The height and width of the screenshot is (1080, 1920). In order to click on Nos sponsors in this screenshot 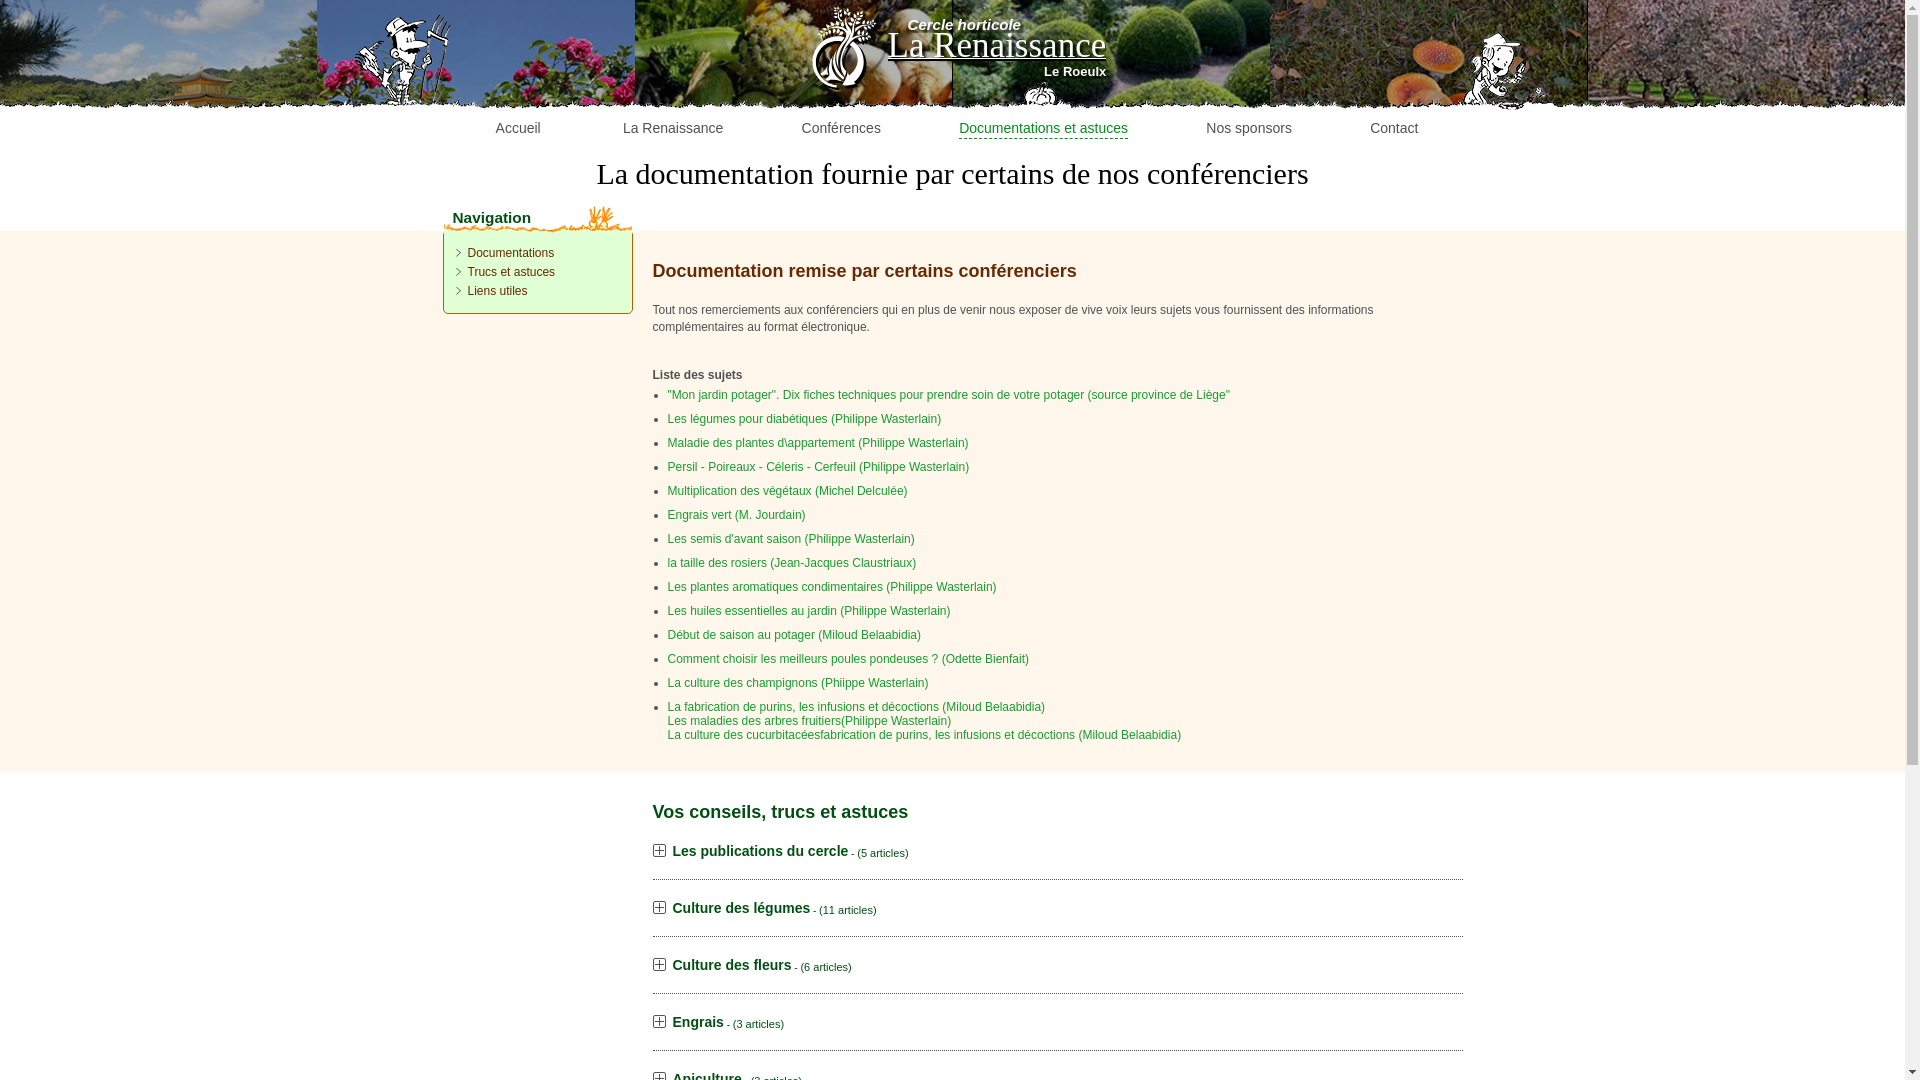, I will do `click(1249, 74)`.